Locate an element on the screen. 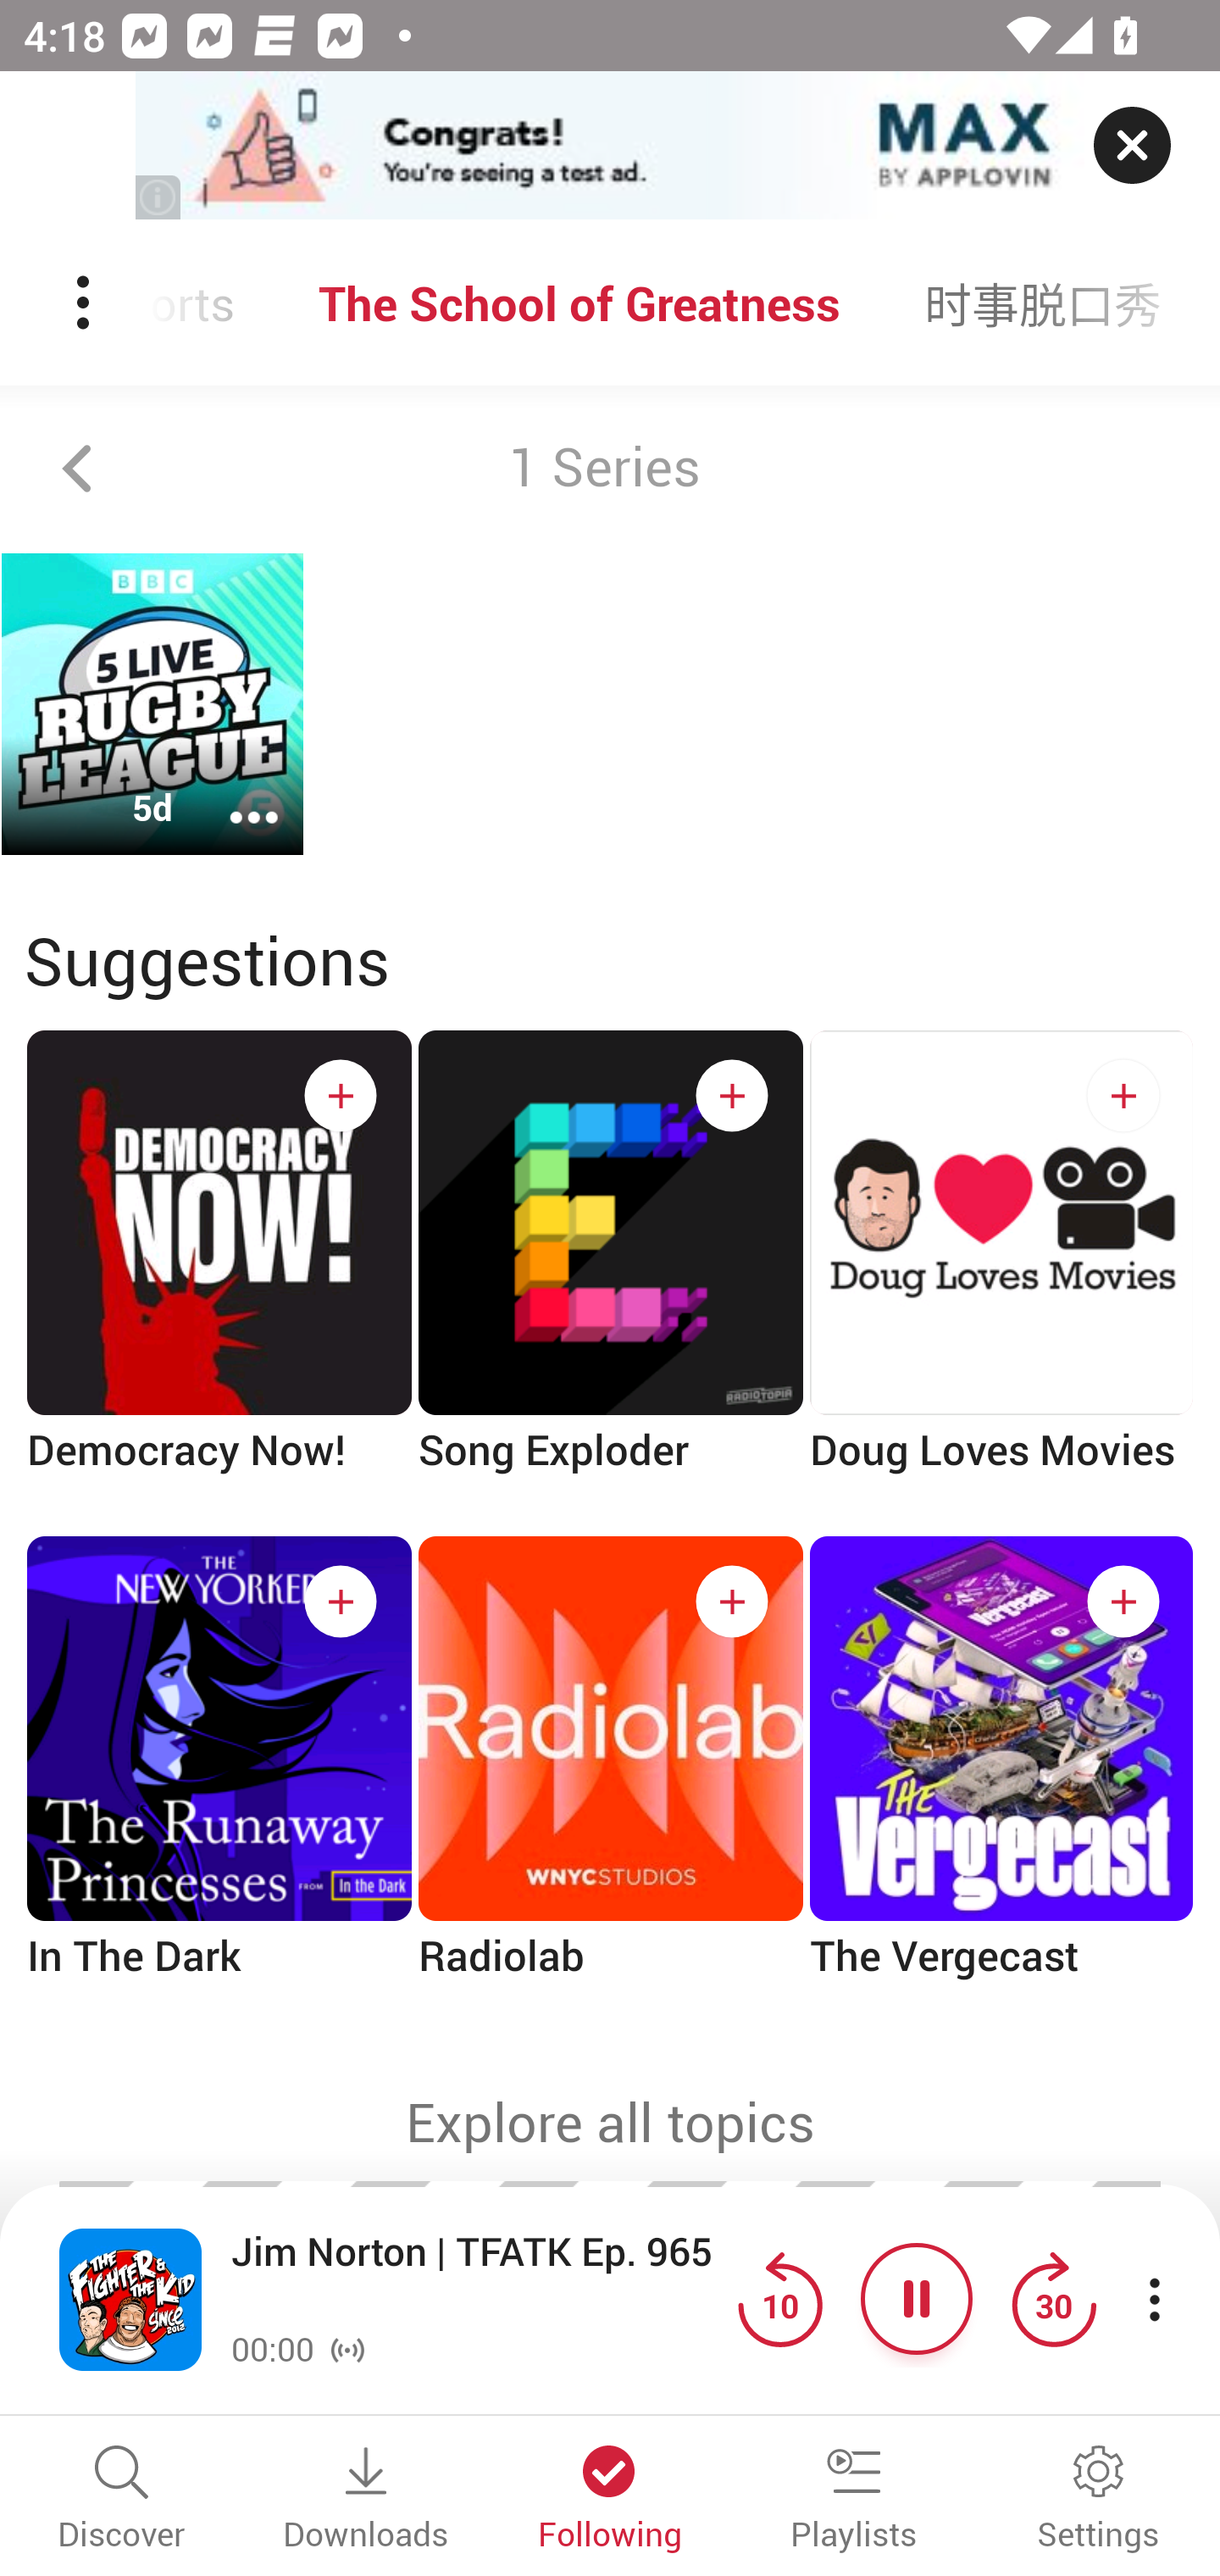  Subscribe button is located at coordinates (341, 1096).